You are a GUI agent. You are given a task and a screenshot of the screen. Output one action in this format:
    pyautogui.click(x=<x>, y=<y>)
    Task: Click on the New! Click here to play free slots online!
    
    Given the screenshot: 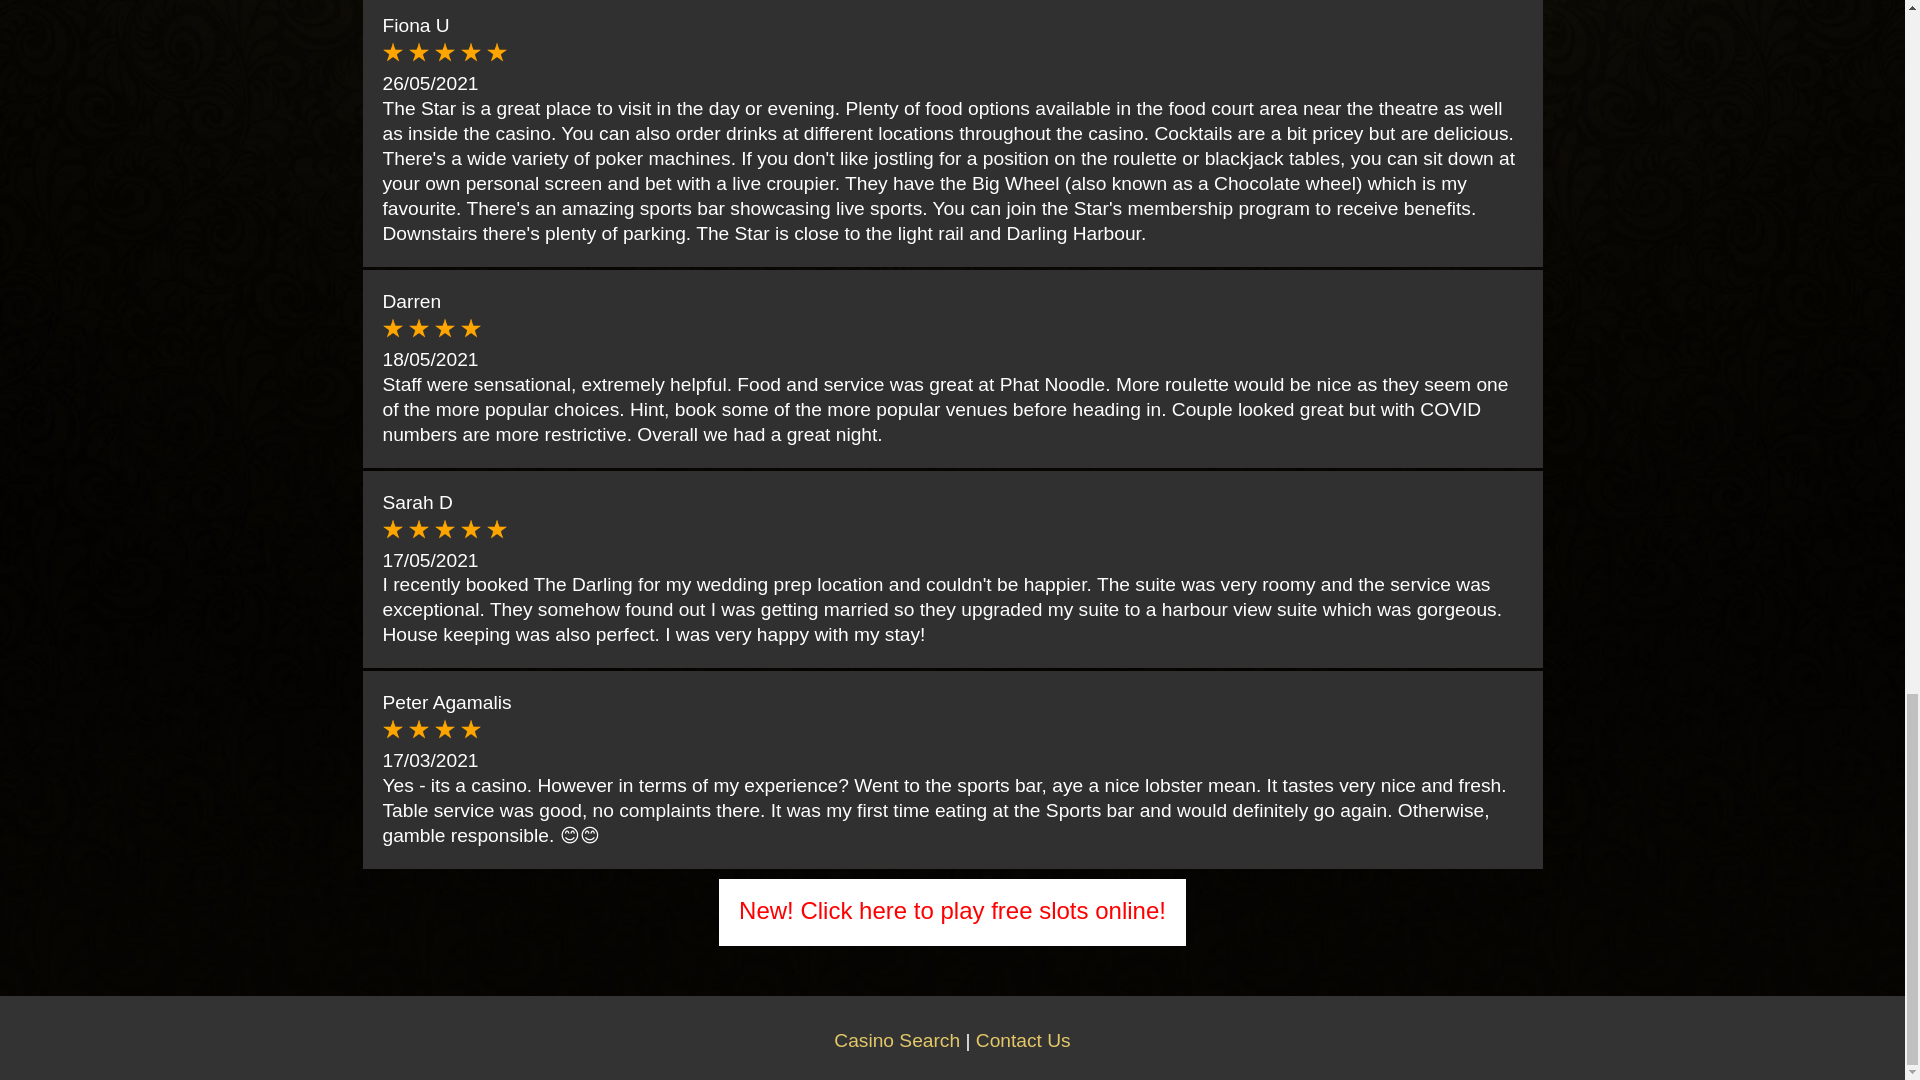 What is the action you would take?
    pyautogui.click(x=952, y=910)
    